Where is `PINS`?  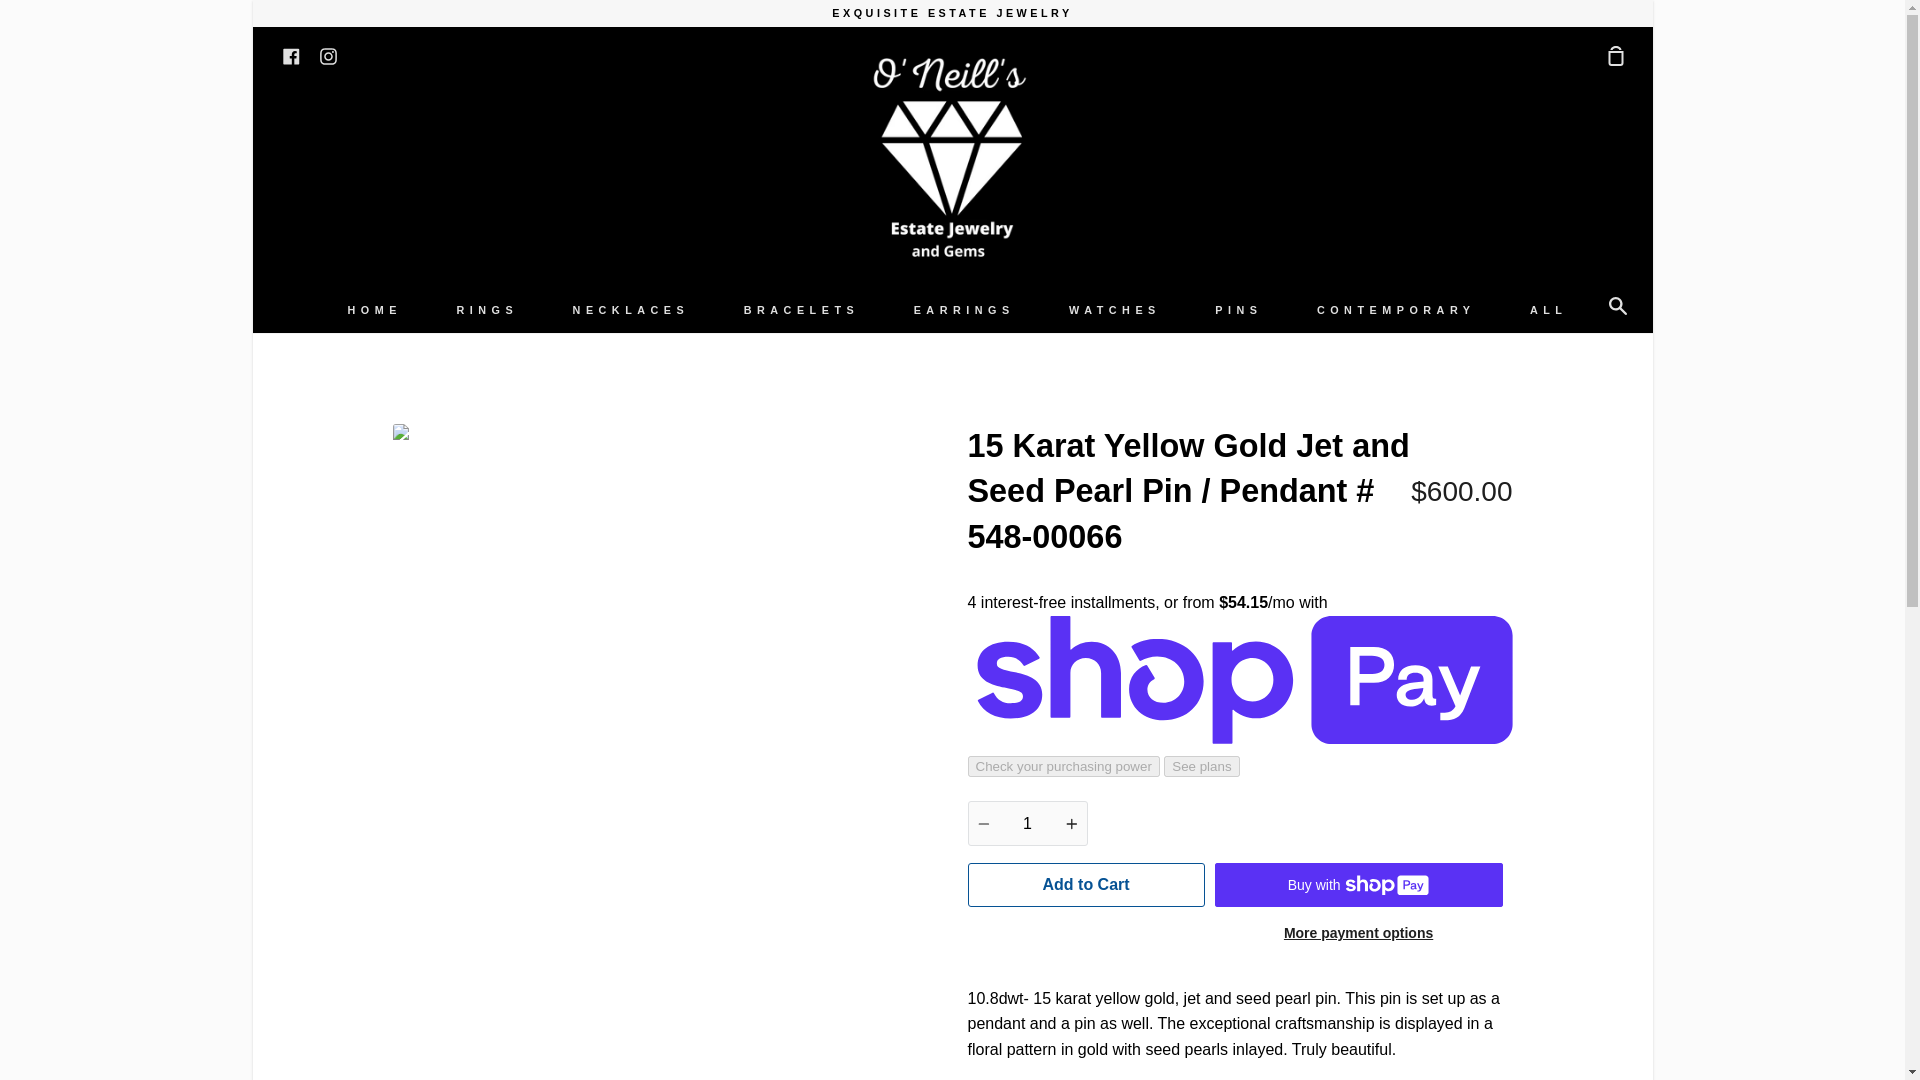
PINS is located at coordinates (1238, 310).